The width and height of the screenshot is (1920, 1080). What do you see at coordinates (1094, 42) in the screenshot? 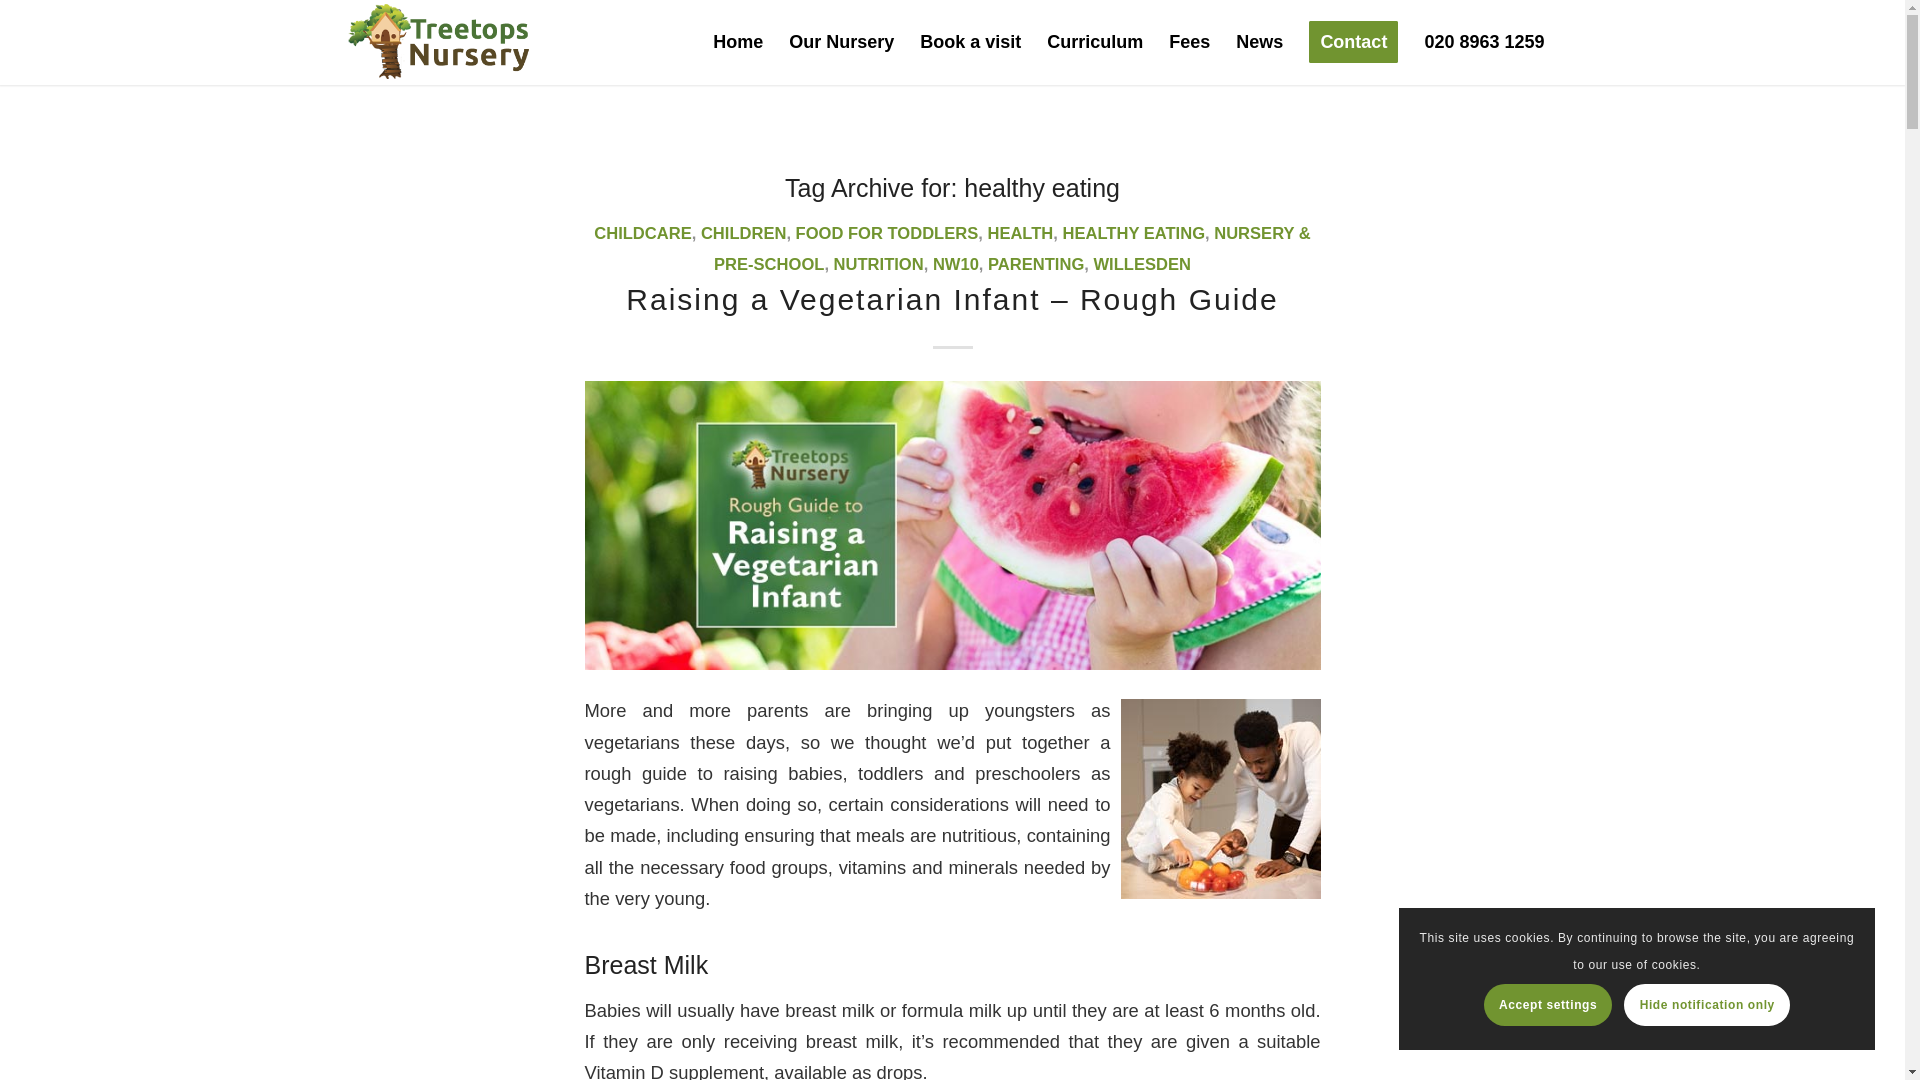
I see `Curriculum` at bounding box center [1094, 42].